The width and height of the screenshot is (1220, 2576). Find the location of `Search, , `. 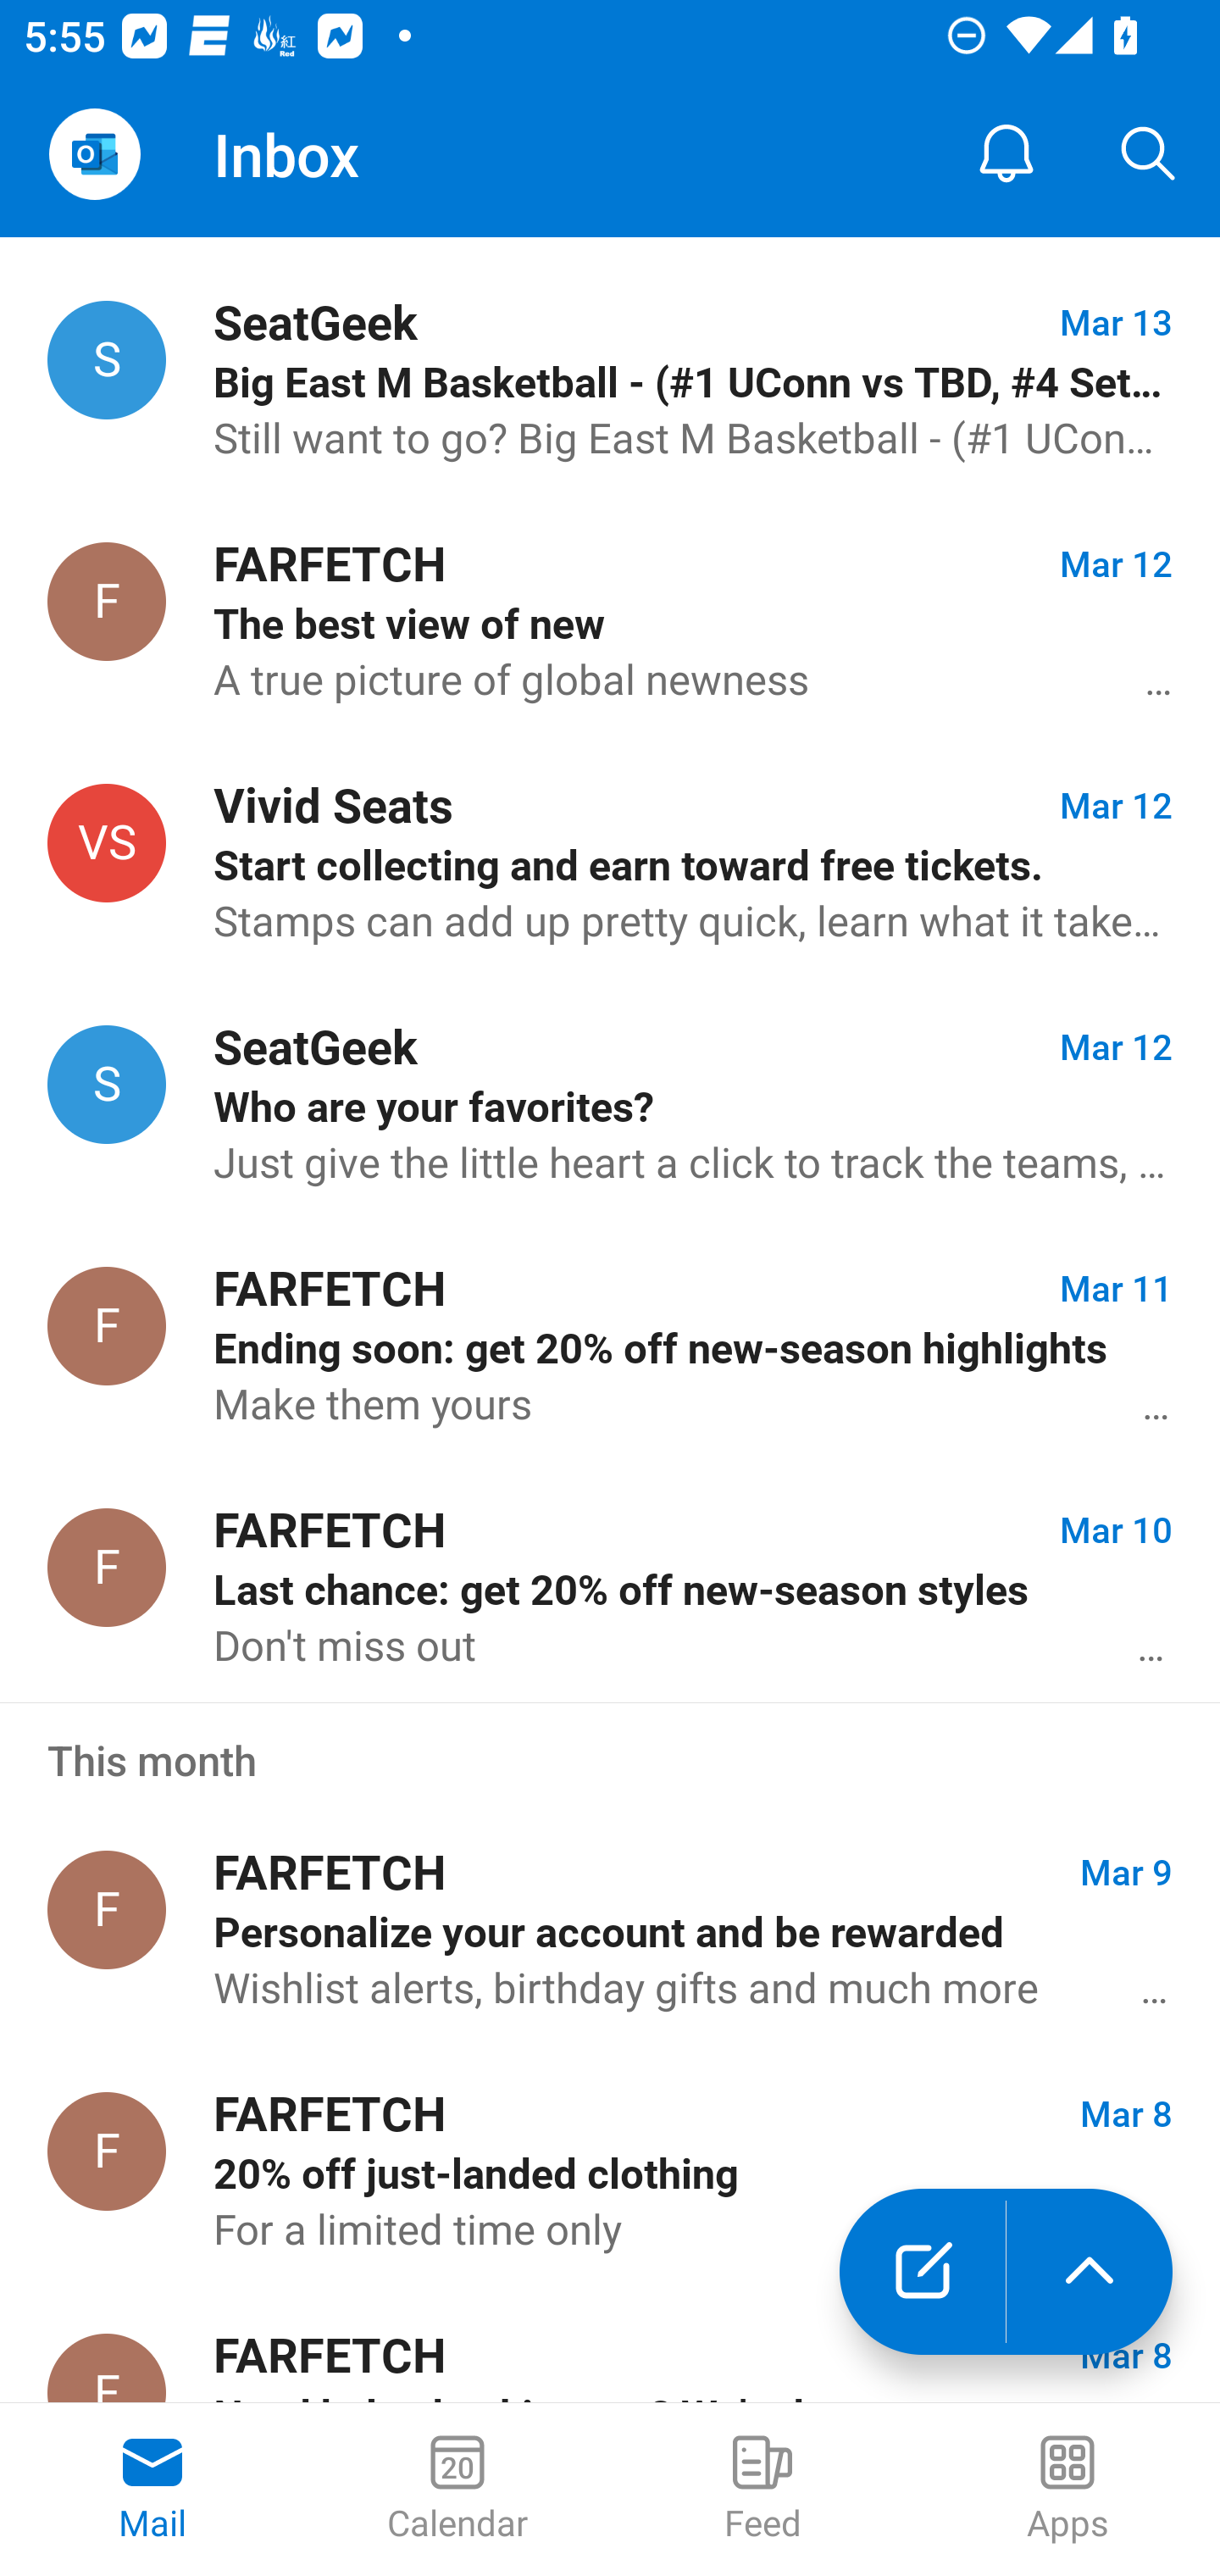

Search, ,  is located at coordinates (1149, 154).